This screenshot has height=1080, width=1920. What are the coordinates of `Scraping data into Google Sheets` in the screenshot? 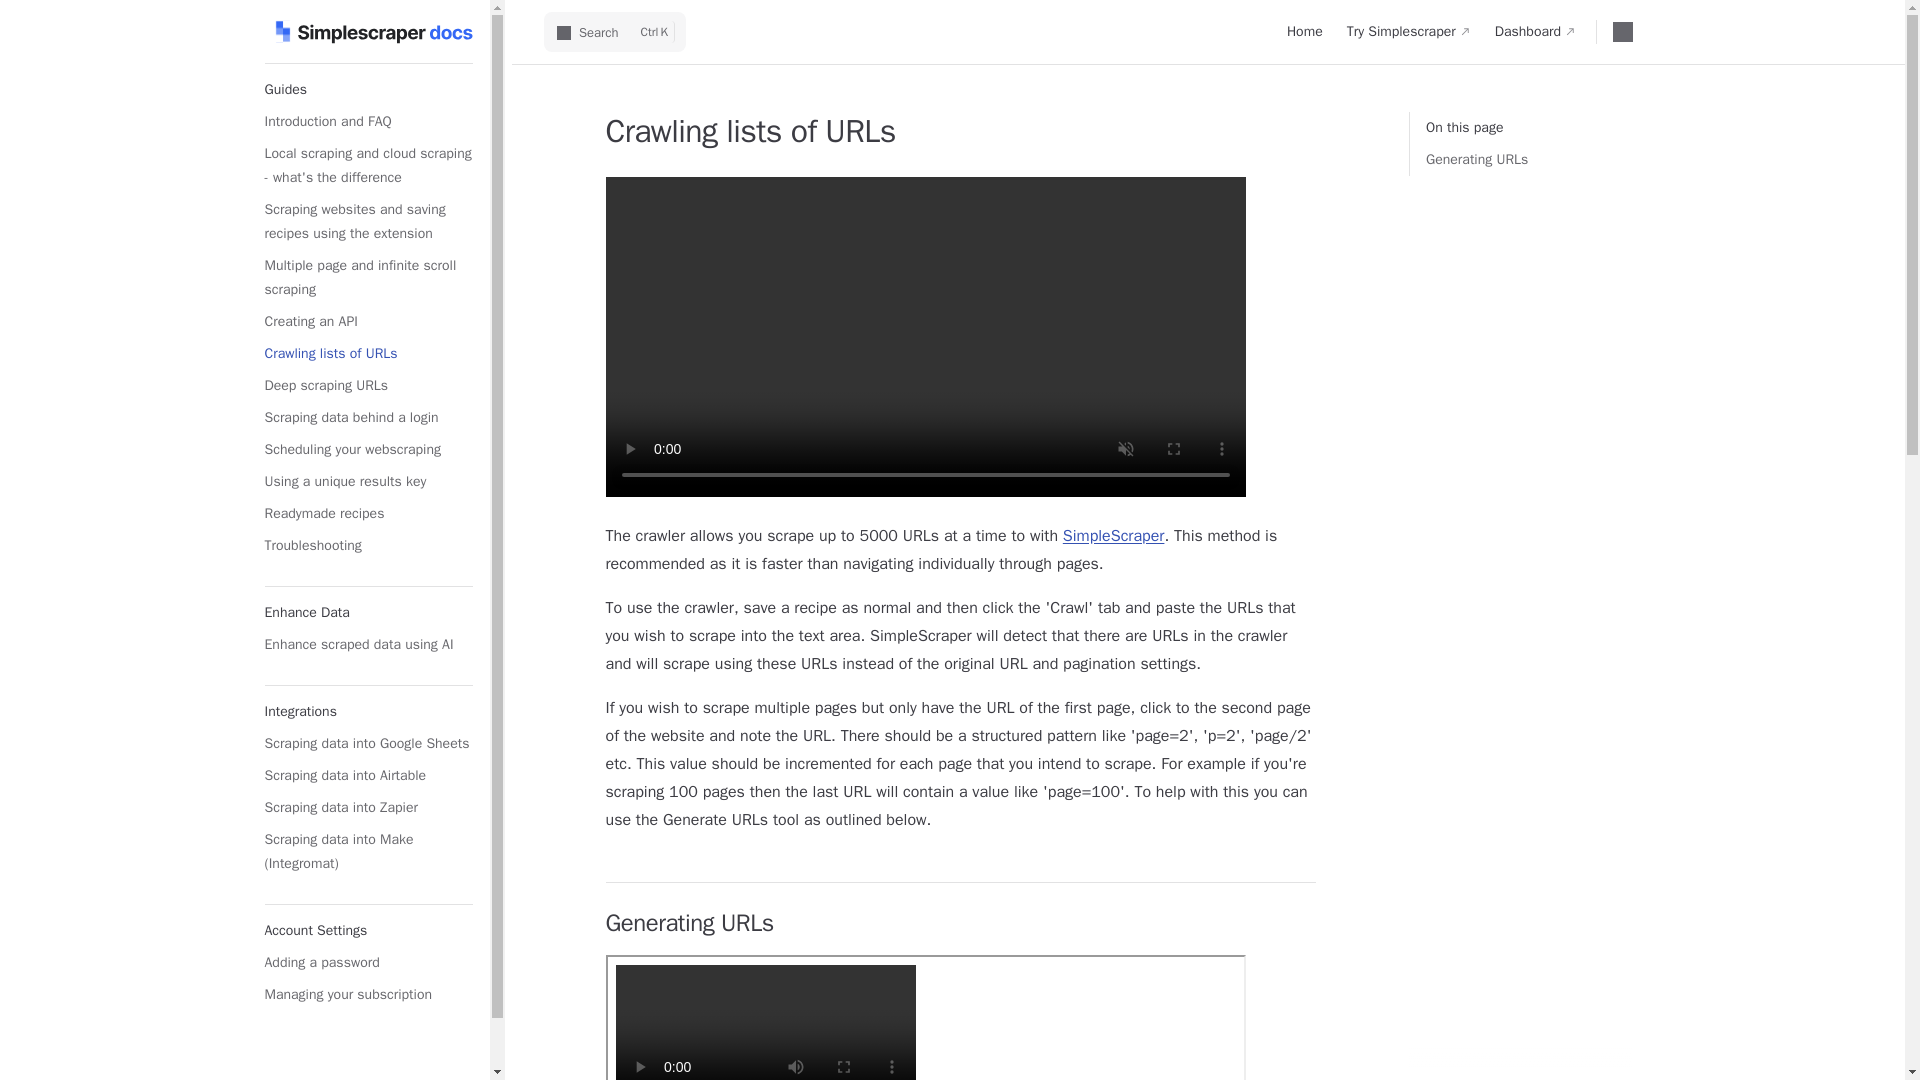 It's located at (368, 744).